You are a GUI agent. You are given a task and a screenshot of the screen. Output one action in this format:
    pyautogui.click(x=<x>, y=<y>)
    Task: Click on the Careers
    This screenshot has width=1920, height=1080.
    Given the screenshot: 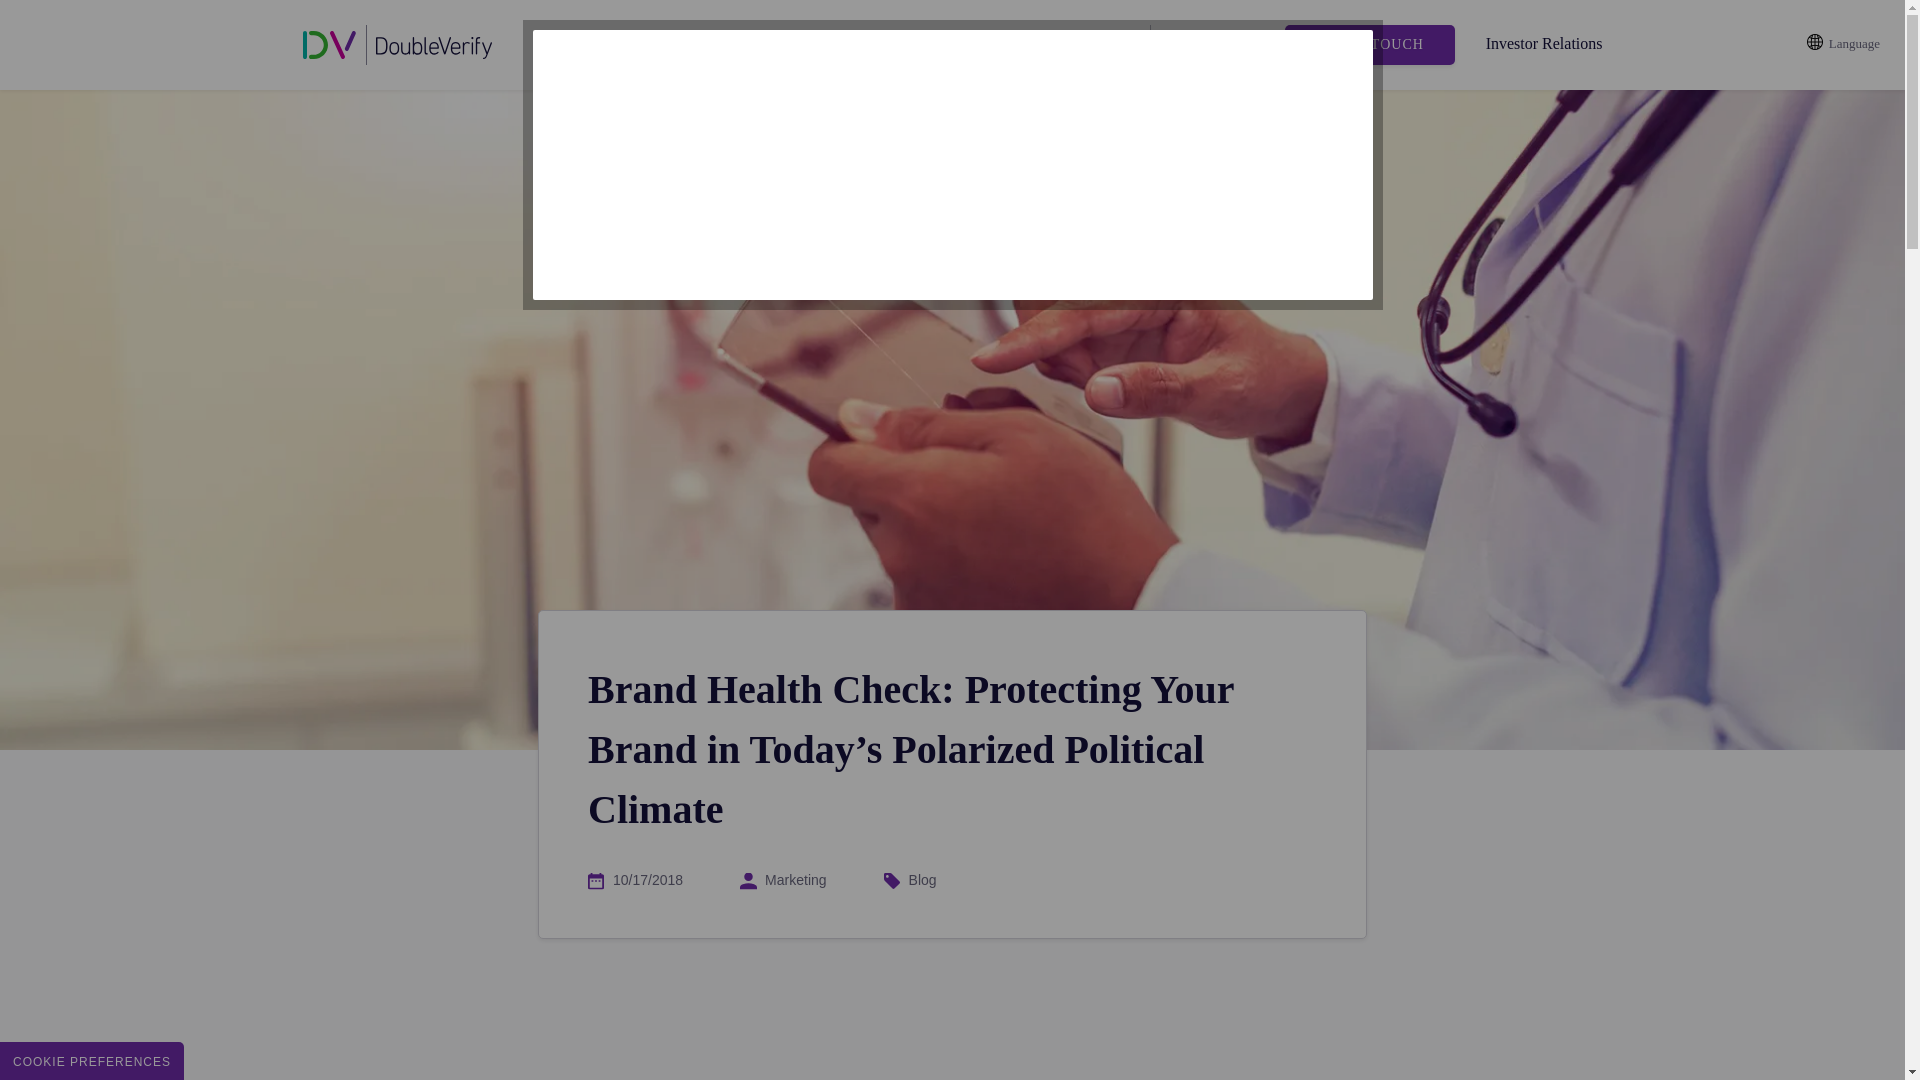 What is the action you would take?
    pyautogui.click(x=1092, y=45)
    